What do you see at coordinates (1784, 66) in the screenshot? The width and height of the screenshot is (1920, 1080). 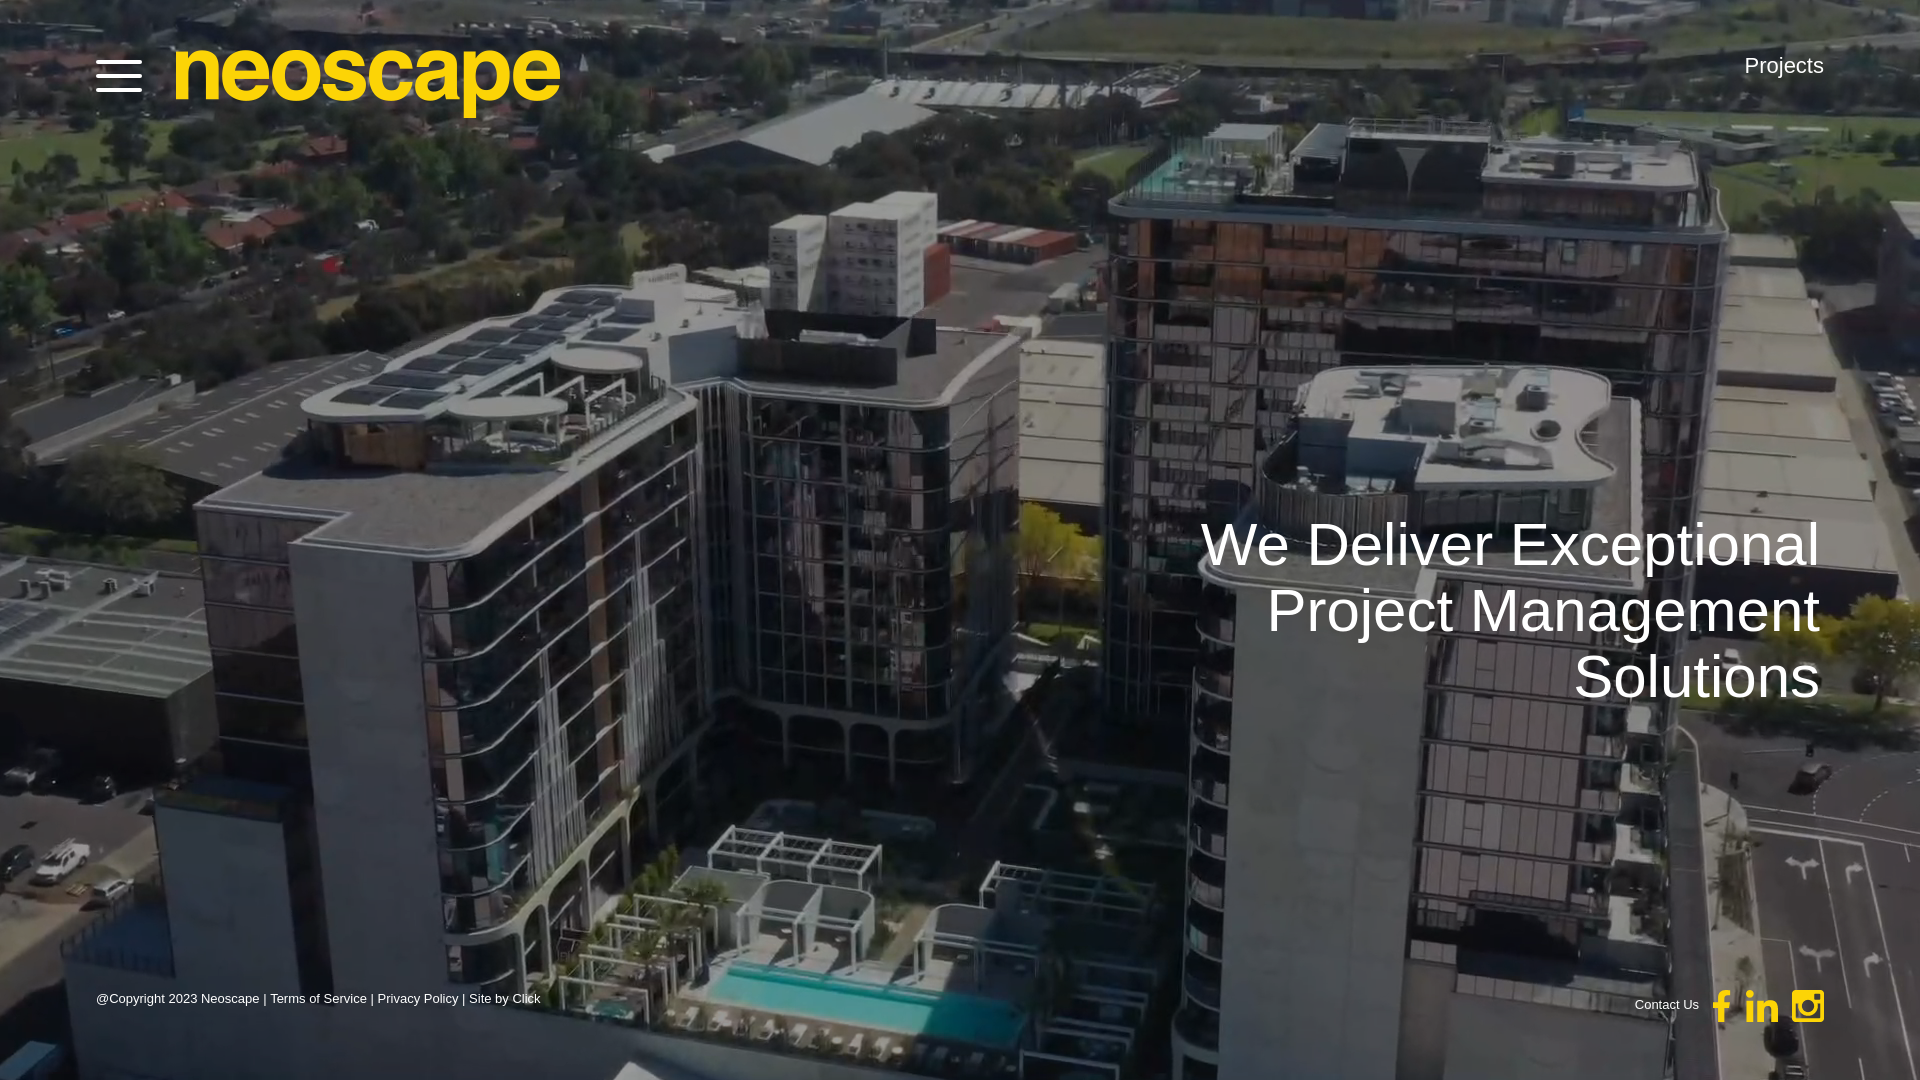 I see `Projects` at bounding box center [1784, 66].